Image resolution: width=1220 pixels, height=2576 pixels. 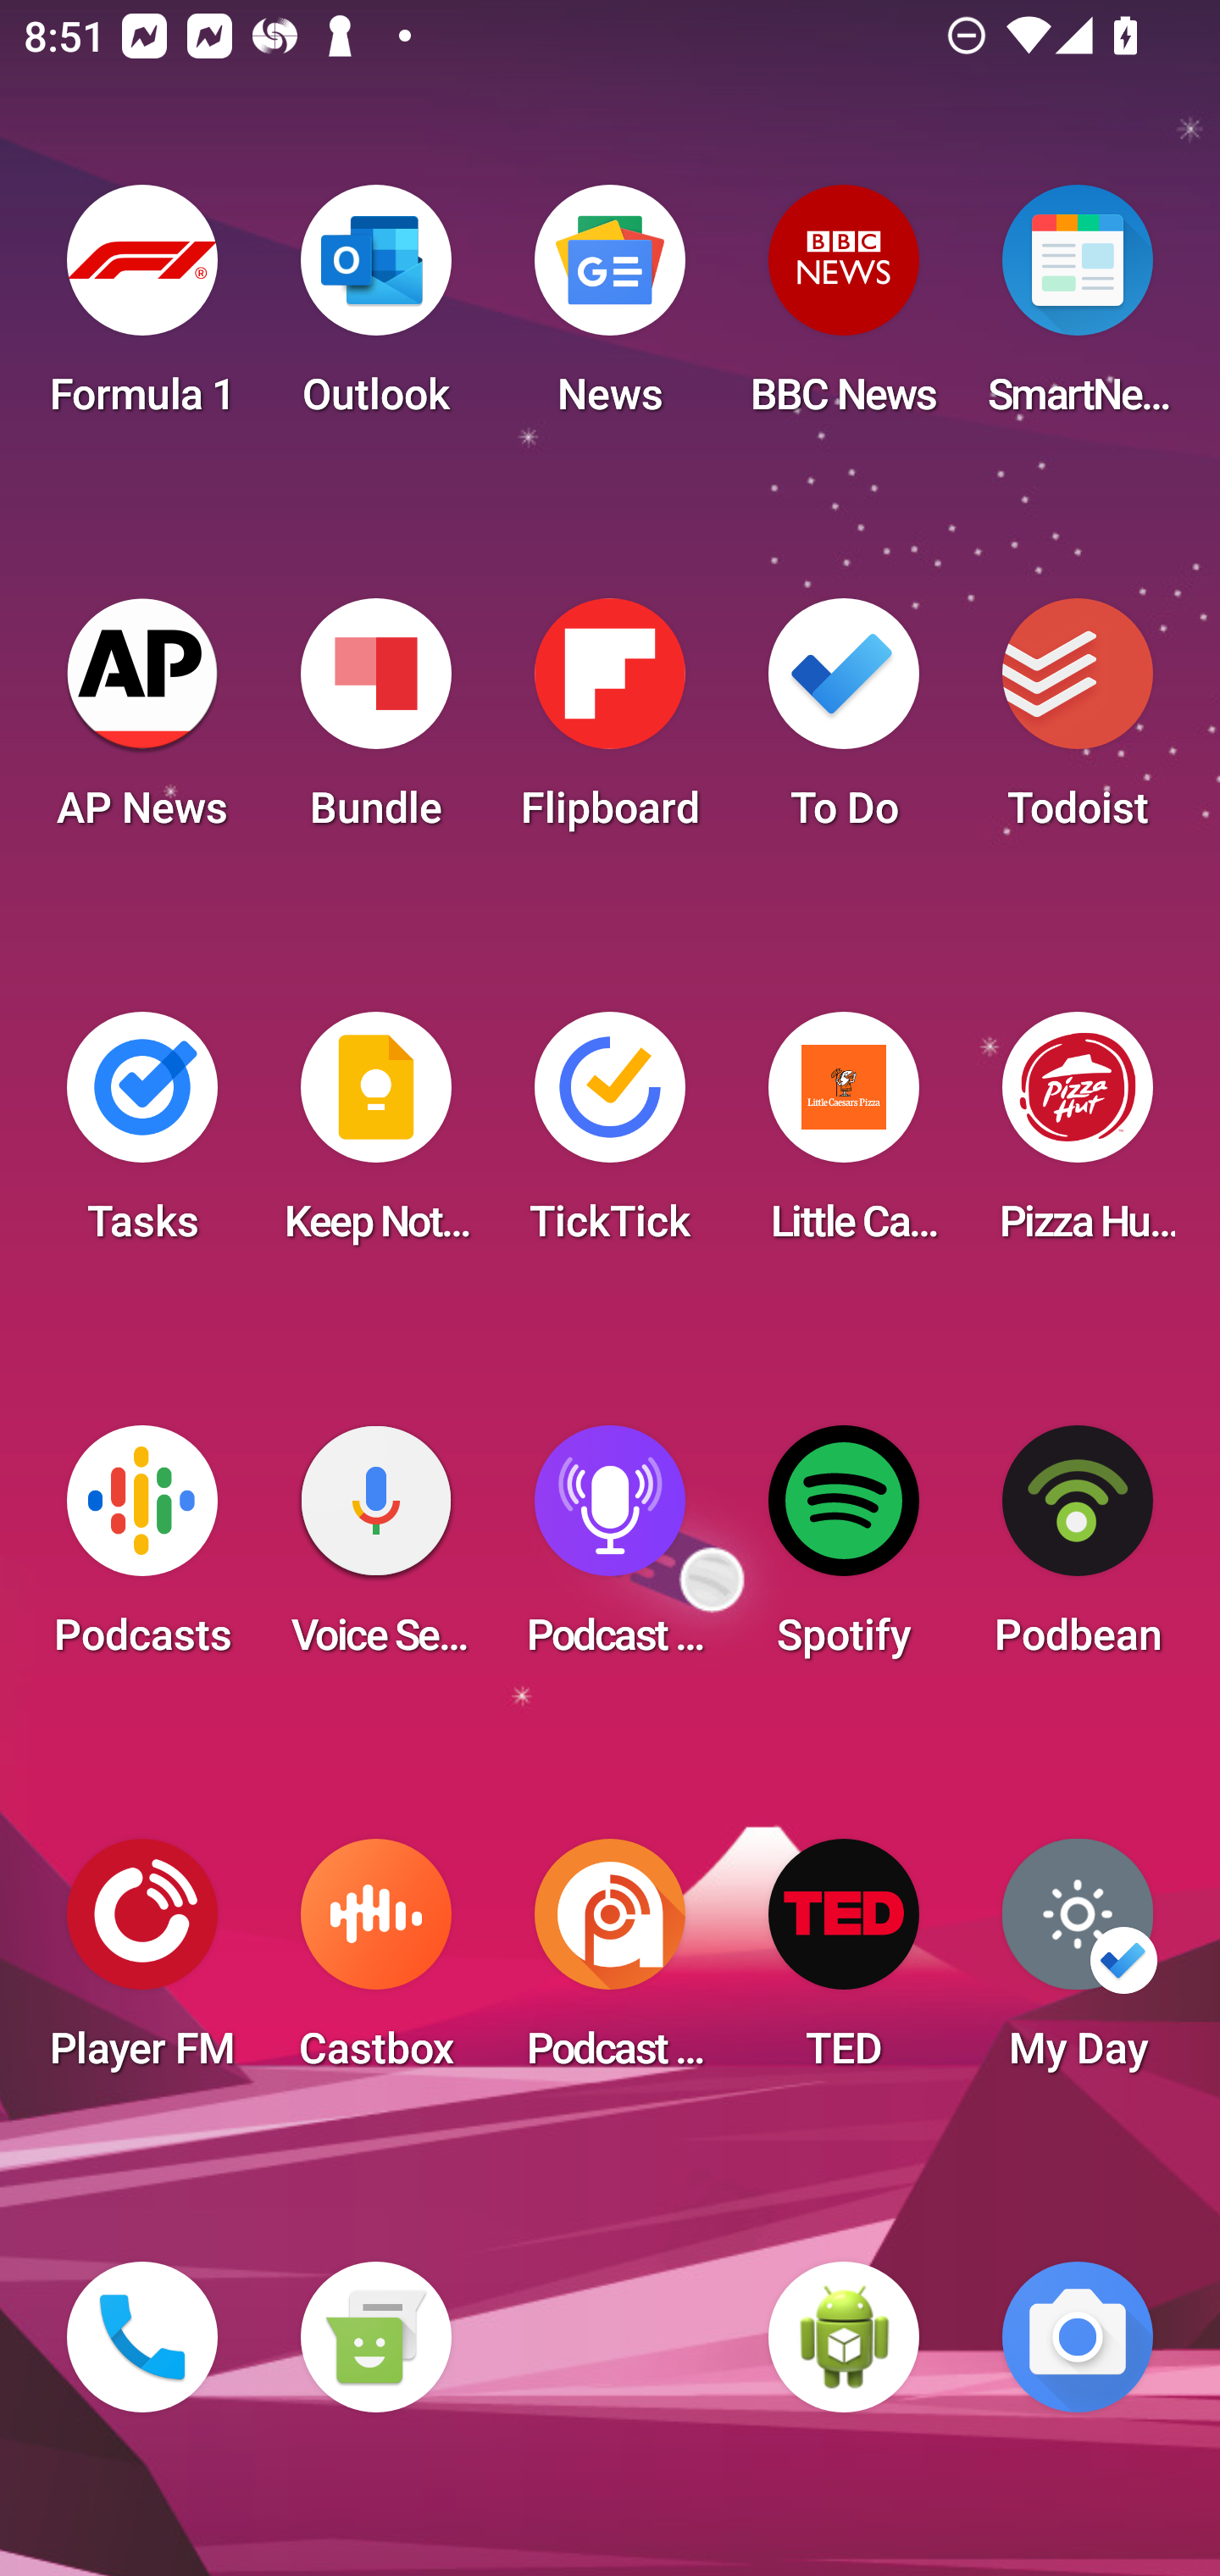 What do you see at coordinates (142, 1964) in the screenshot?
I see `Player FM` at bounding box center [142, 1964].